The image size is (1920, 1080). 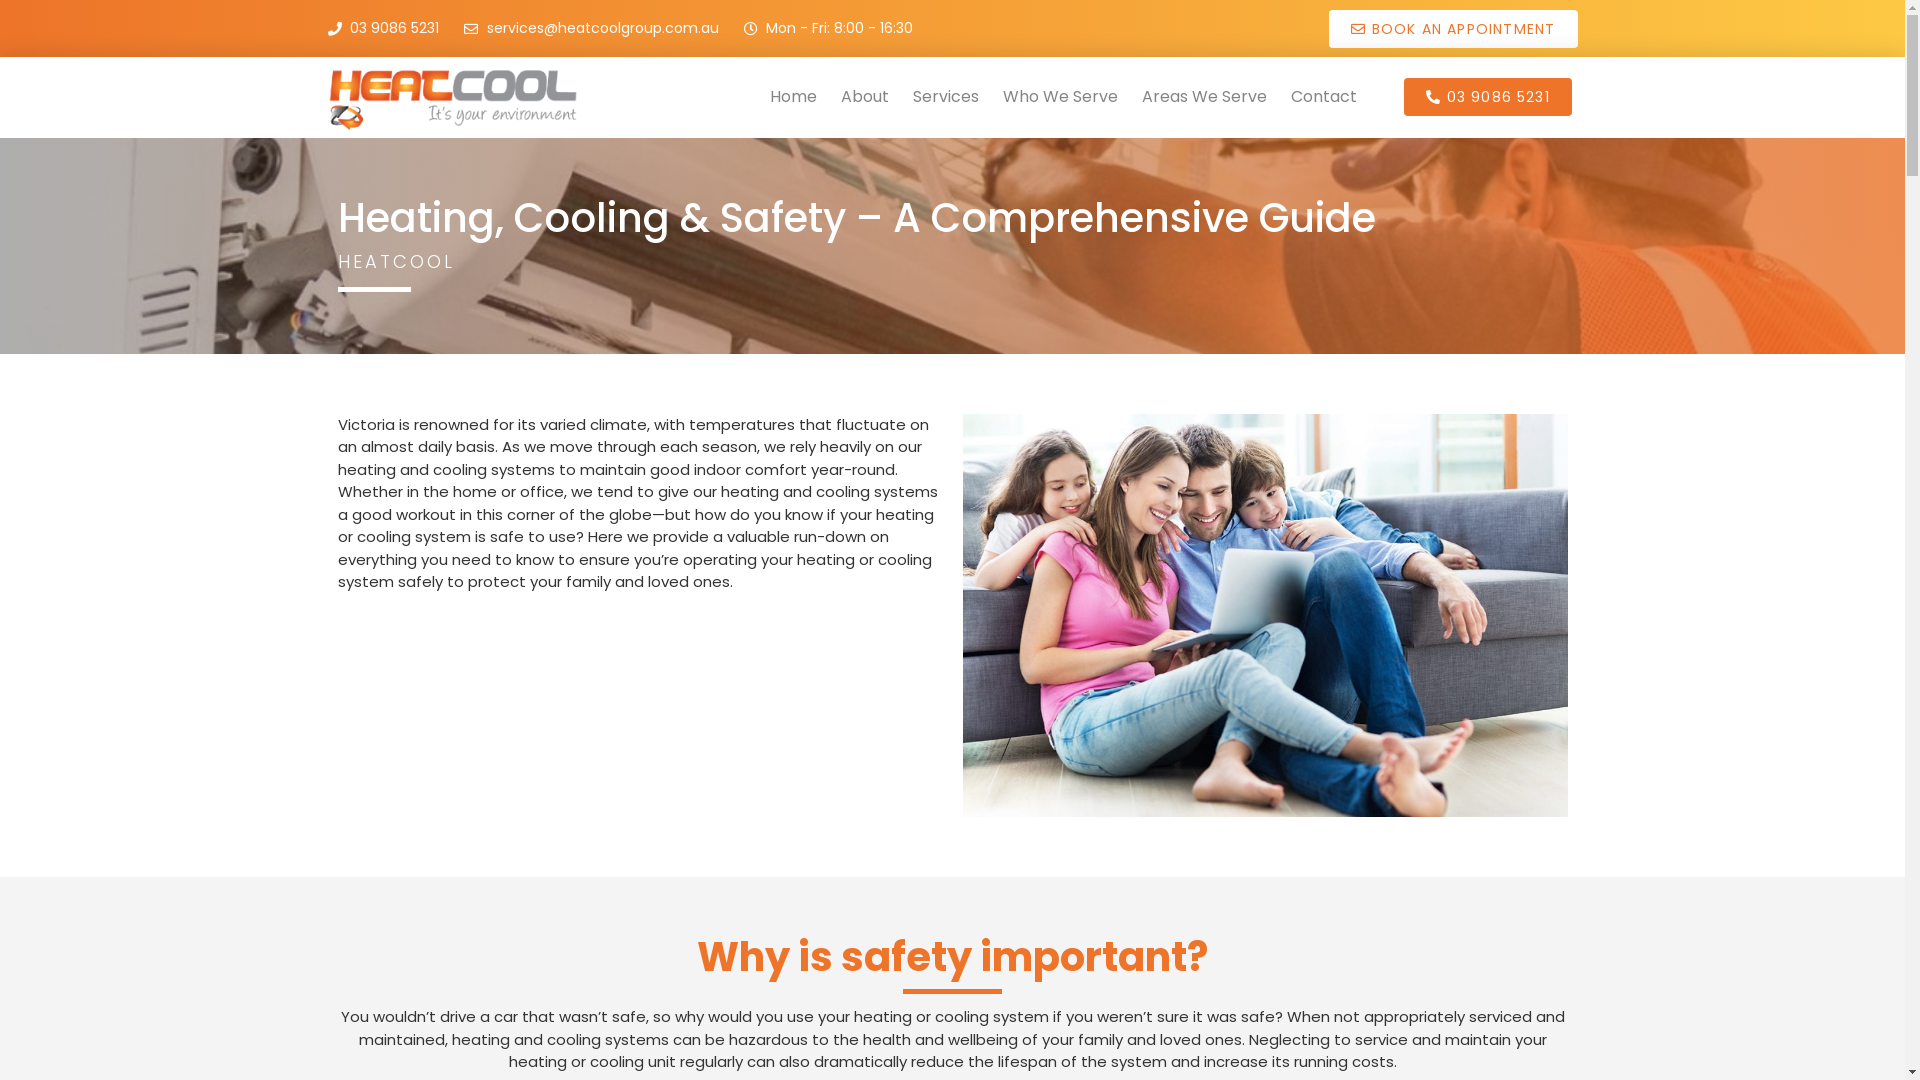 I want to click on Who We Serve, so click(x=1060, y=97).